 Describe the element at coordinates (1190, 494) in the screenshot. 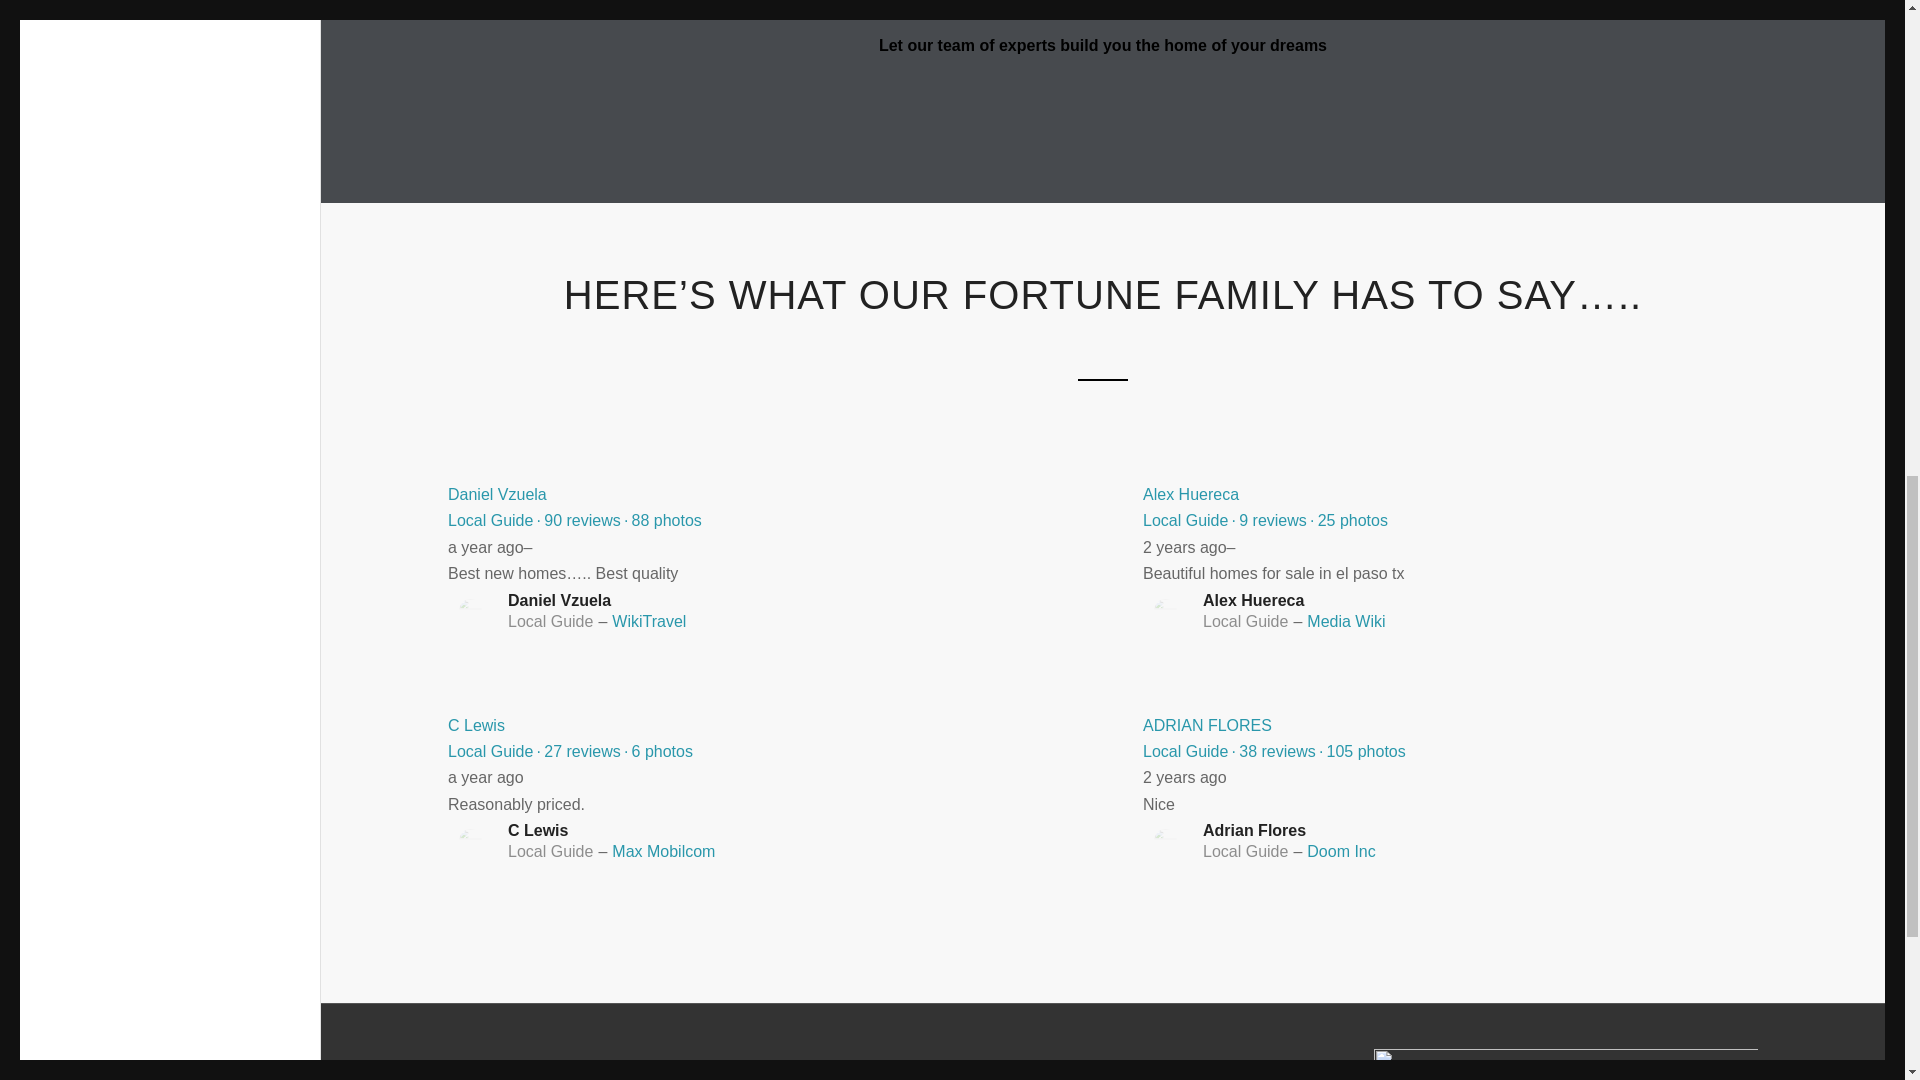

I see `Alex Huereca` at that location.